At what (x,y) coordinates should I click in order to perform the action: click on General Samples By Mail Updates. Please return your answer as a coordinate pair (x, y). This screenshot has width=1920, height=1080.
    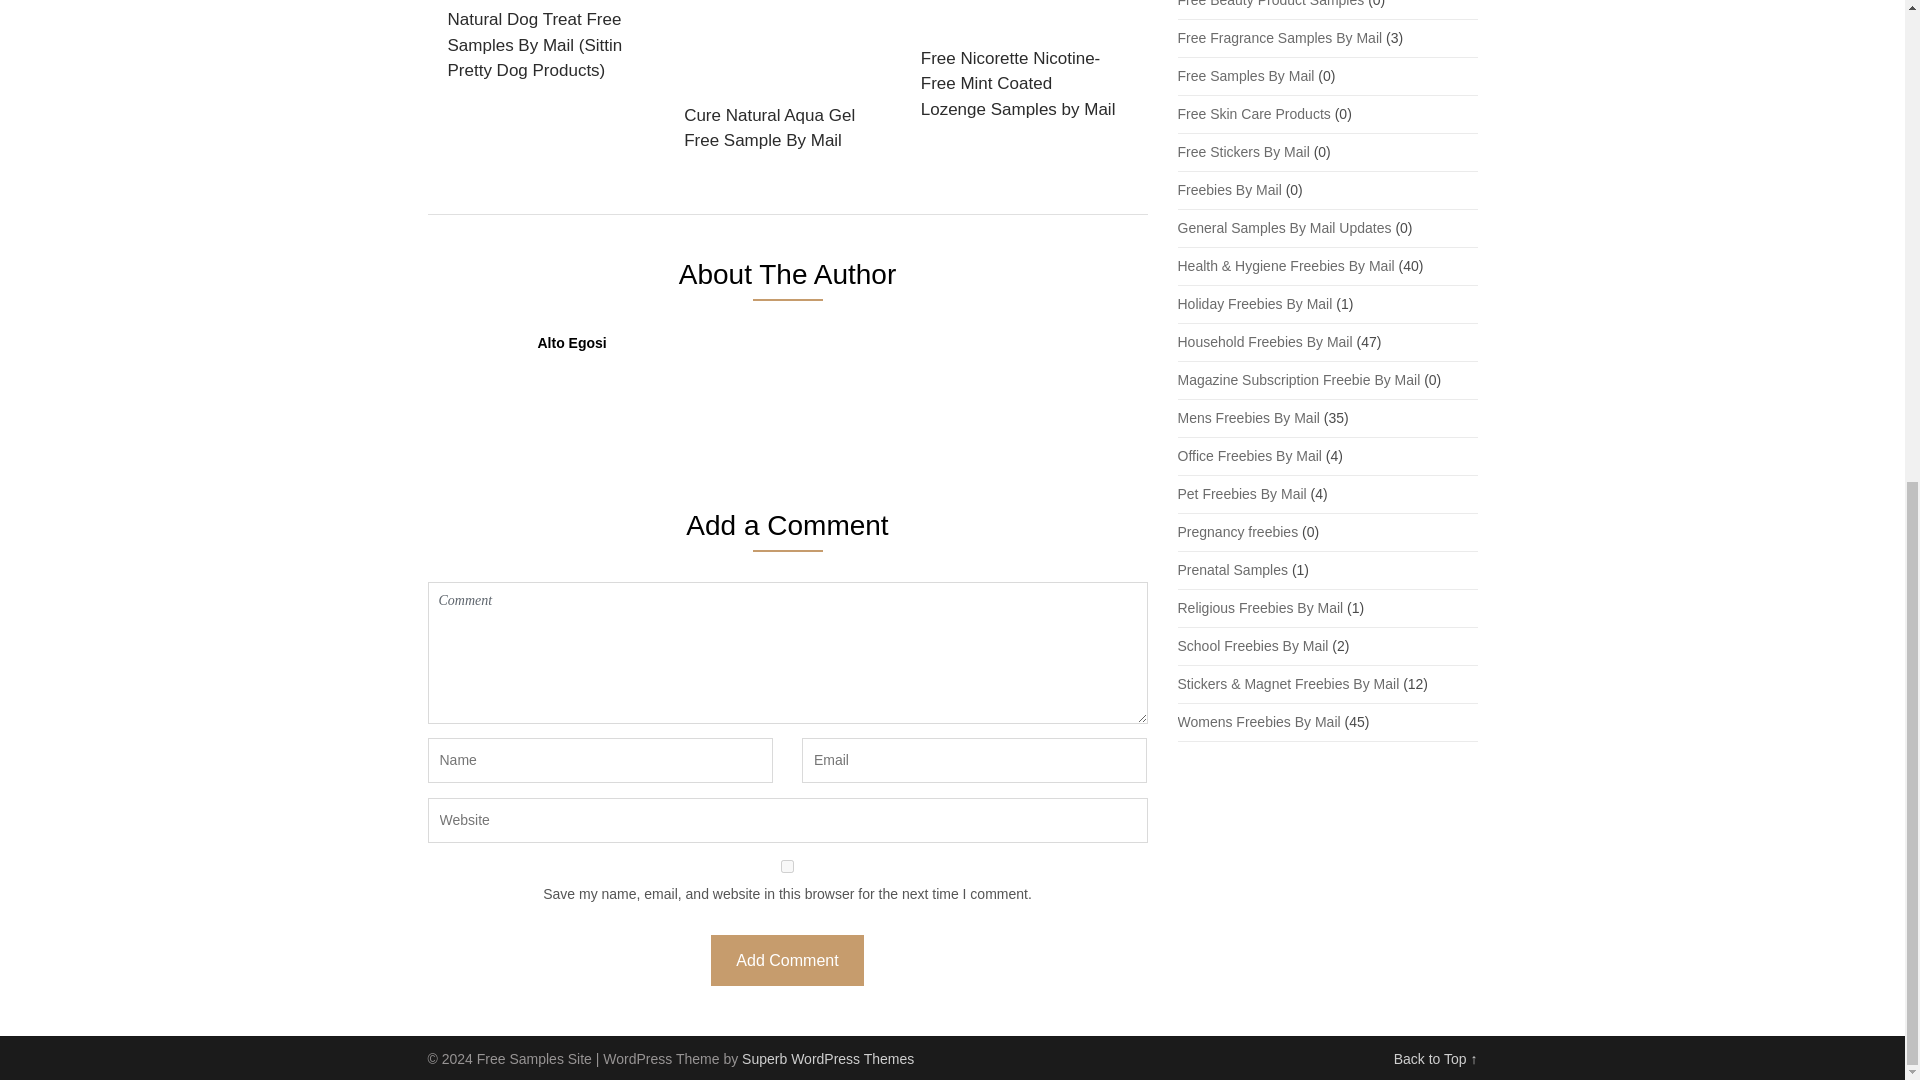
    Looking at the image, I should click on (1285, 228).